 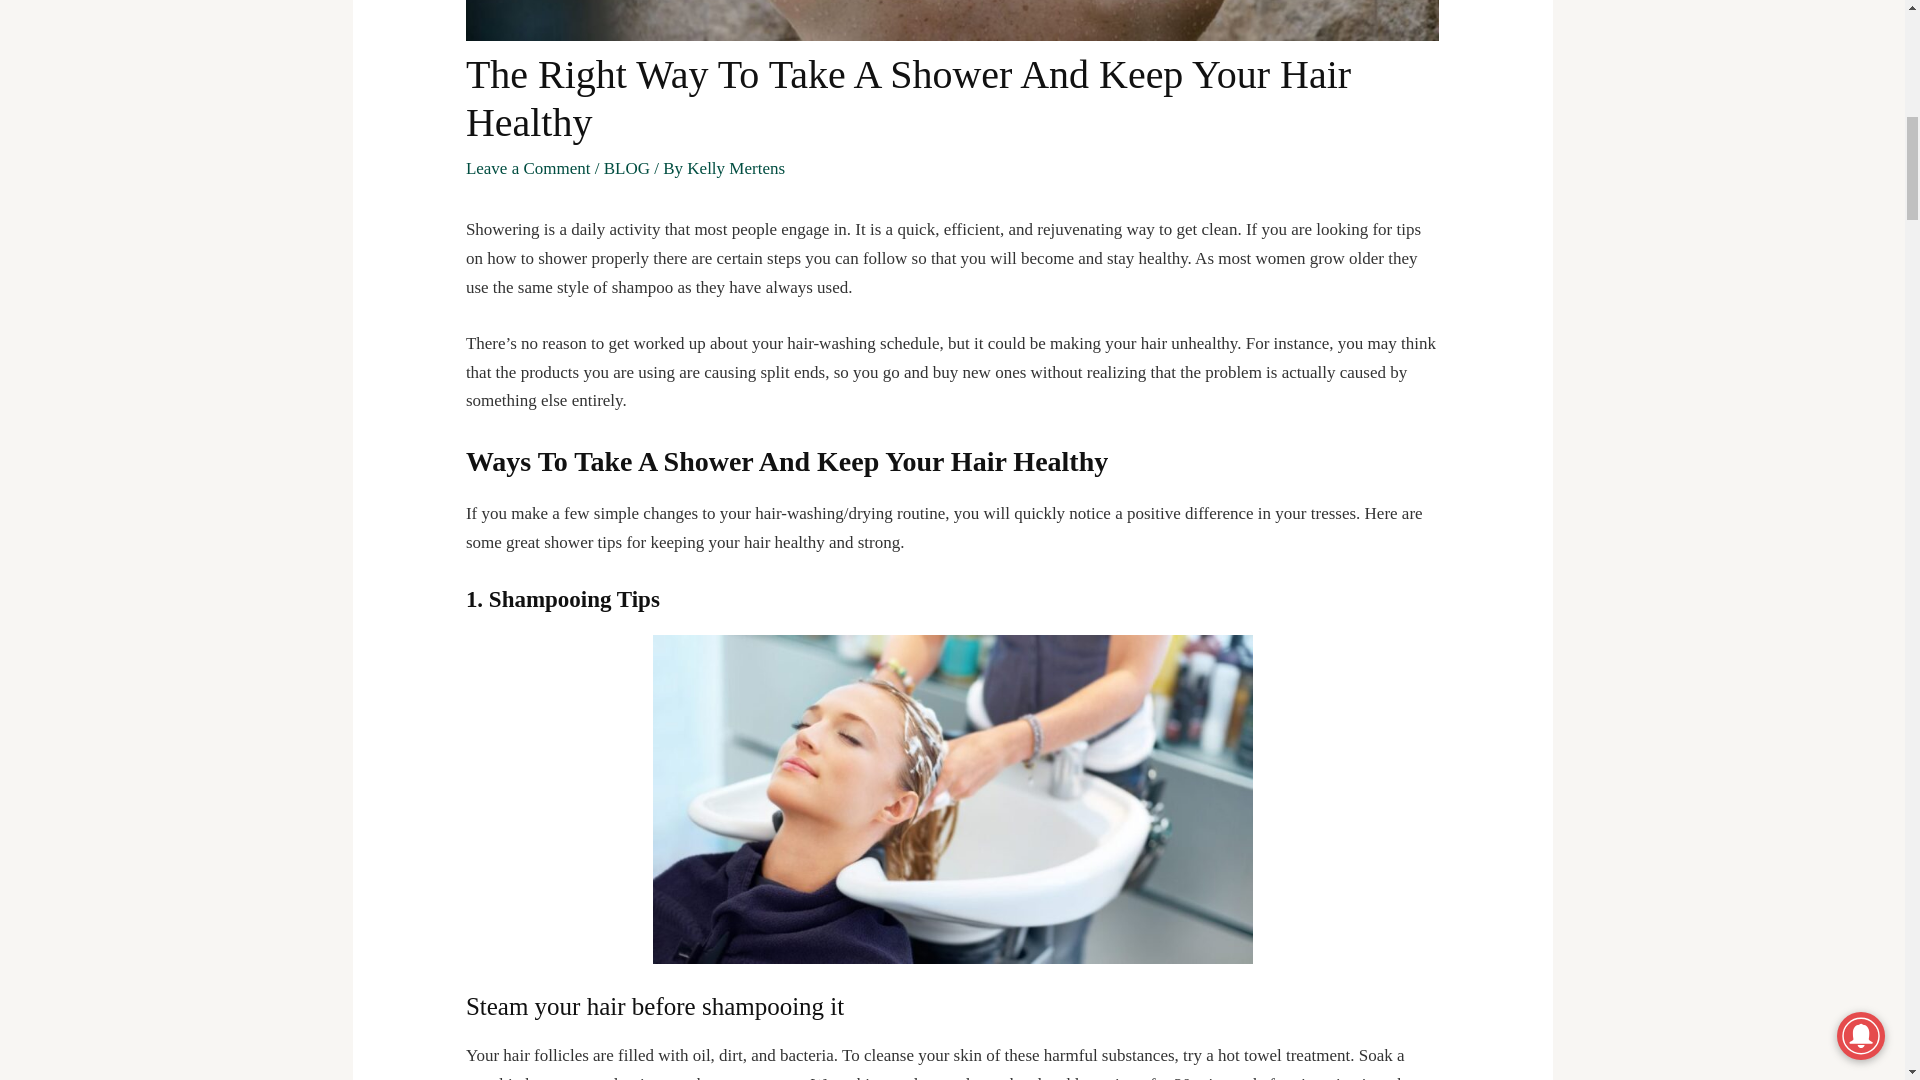 What do you see at coordinates (627, 168) in the screenshot?
I see `BLOG` at bounding box center [627, 168].